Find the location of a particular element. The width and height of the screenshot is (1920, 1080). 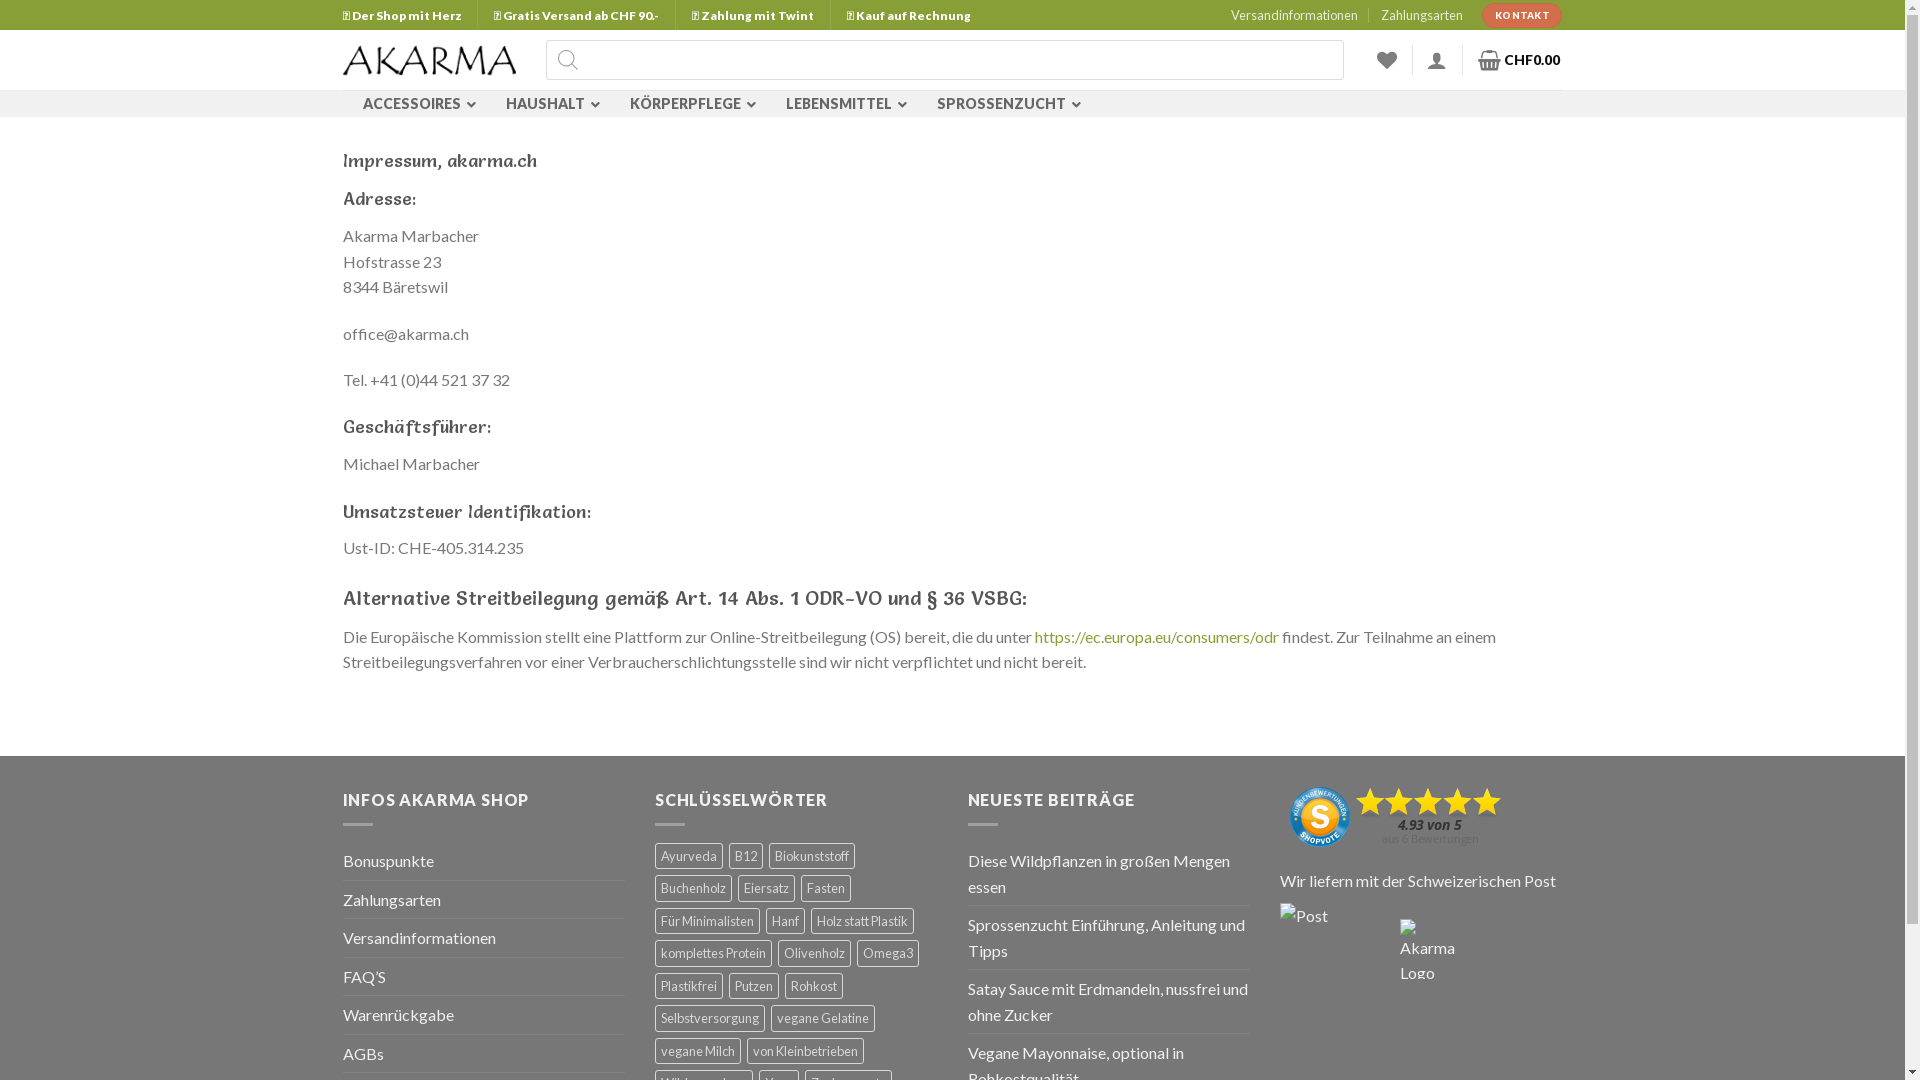

Fasten is located at coordinates (826, 888).